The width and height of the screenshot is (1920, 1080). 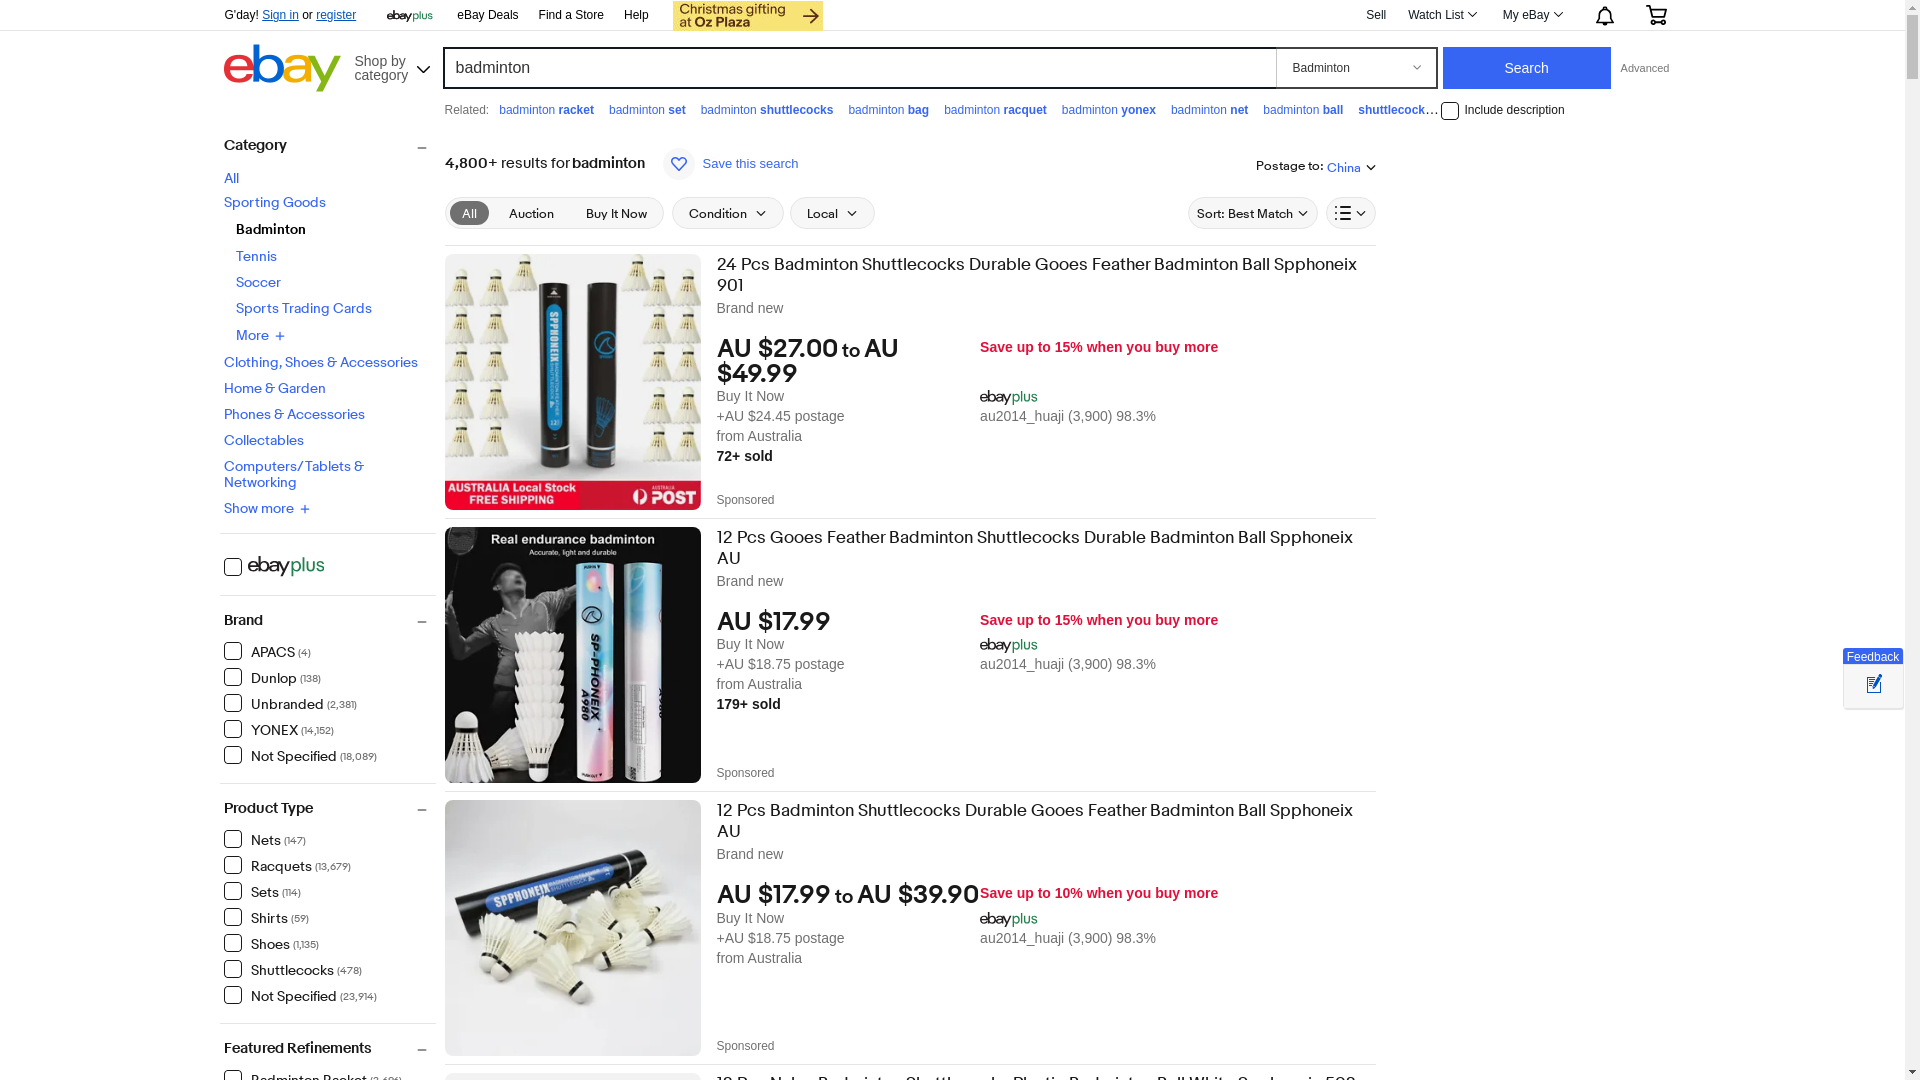 I want to click on Sort: Best Match, so click(x=1253, y=213).